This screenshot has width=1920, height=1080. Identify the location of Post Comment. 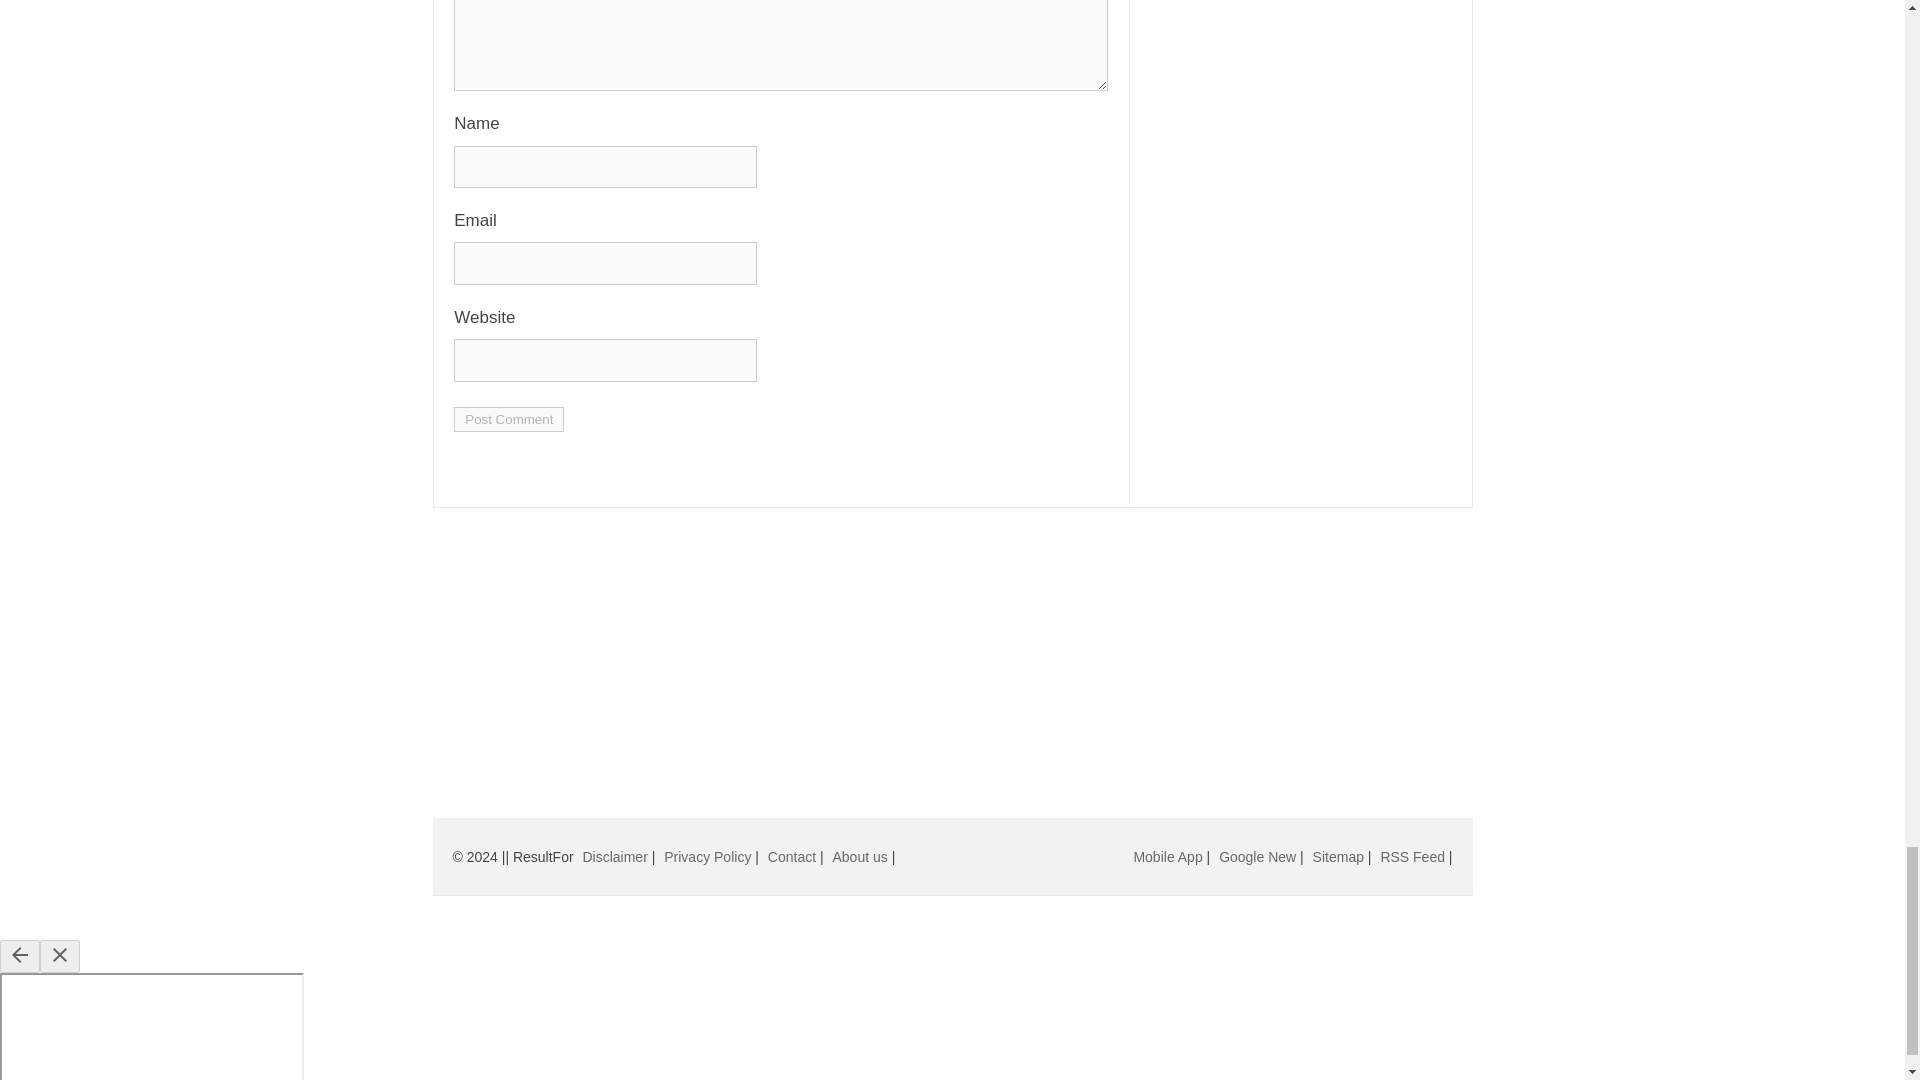
(508, 420).